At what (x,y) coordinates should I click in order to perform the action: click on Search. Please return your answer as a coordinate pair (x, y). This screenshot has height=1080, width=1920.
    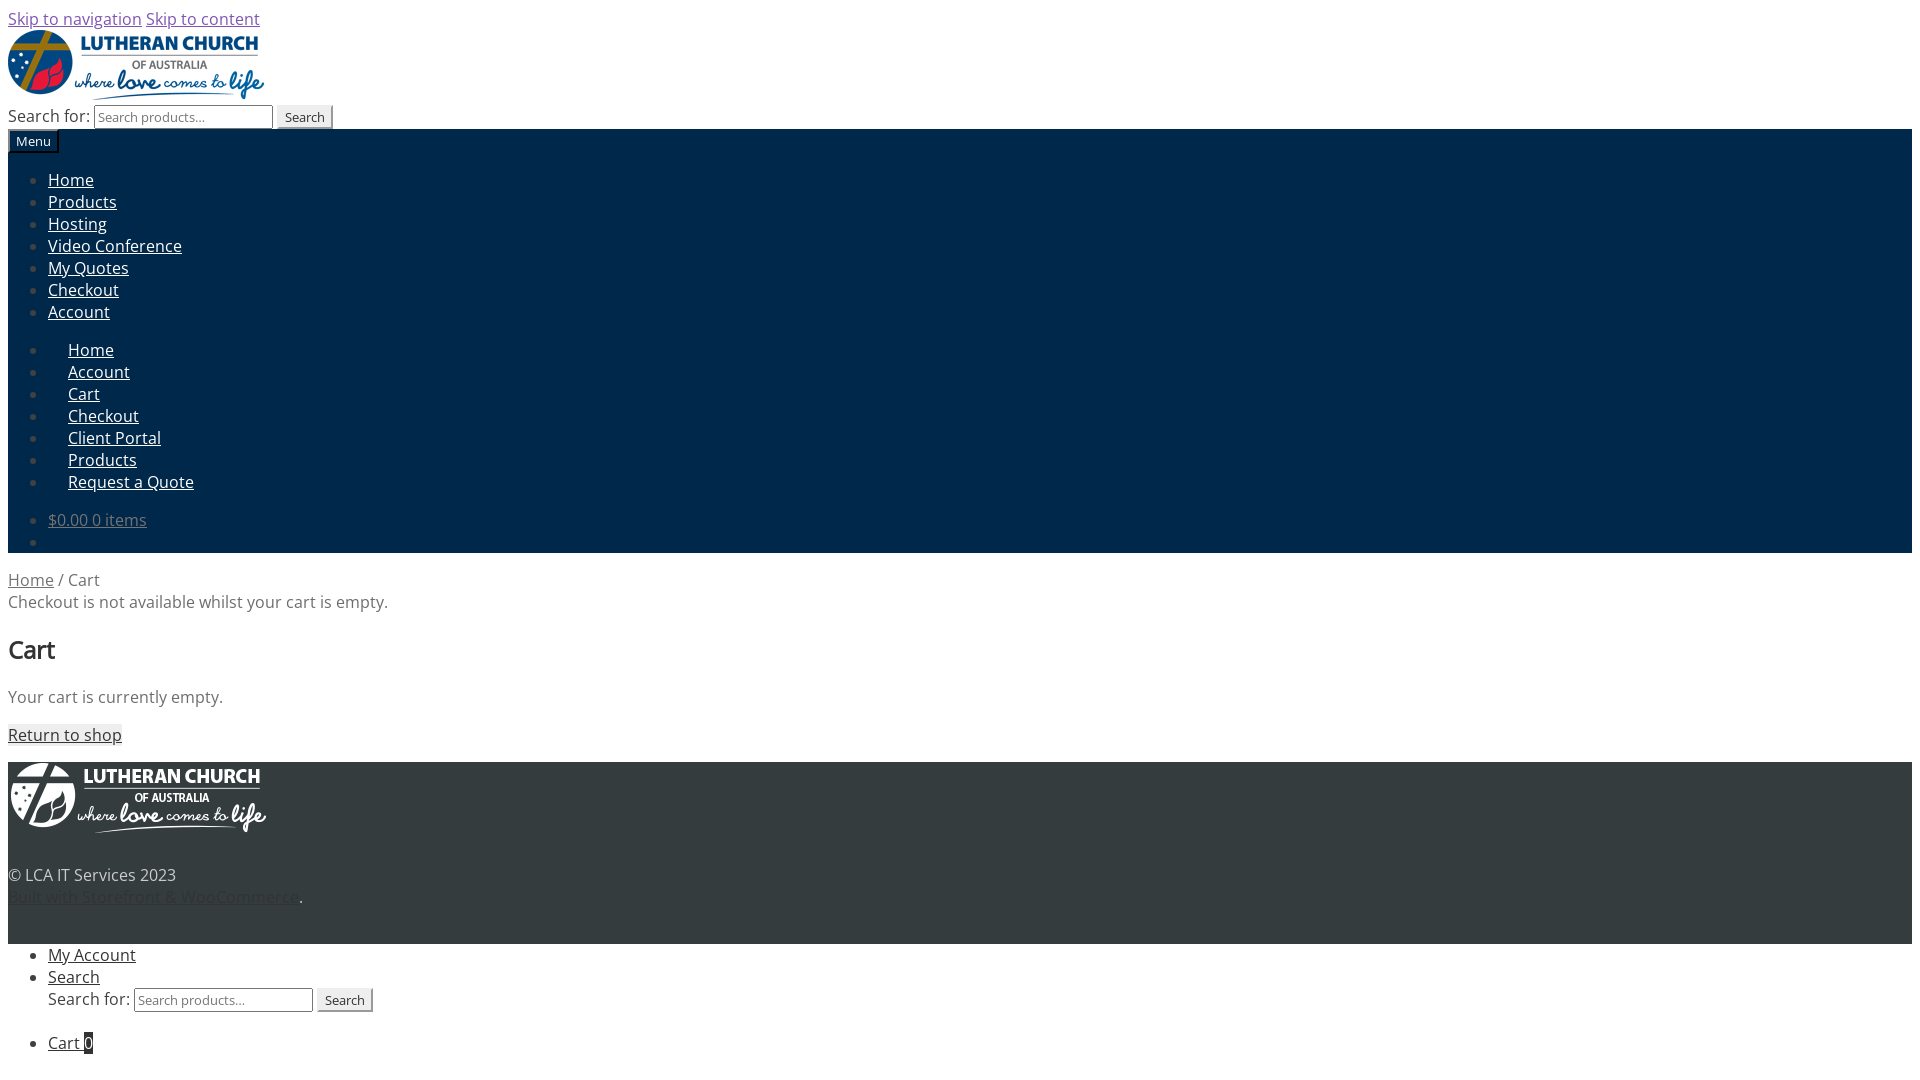
    Looking at the image, I should click on (74, 977).